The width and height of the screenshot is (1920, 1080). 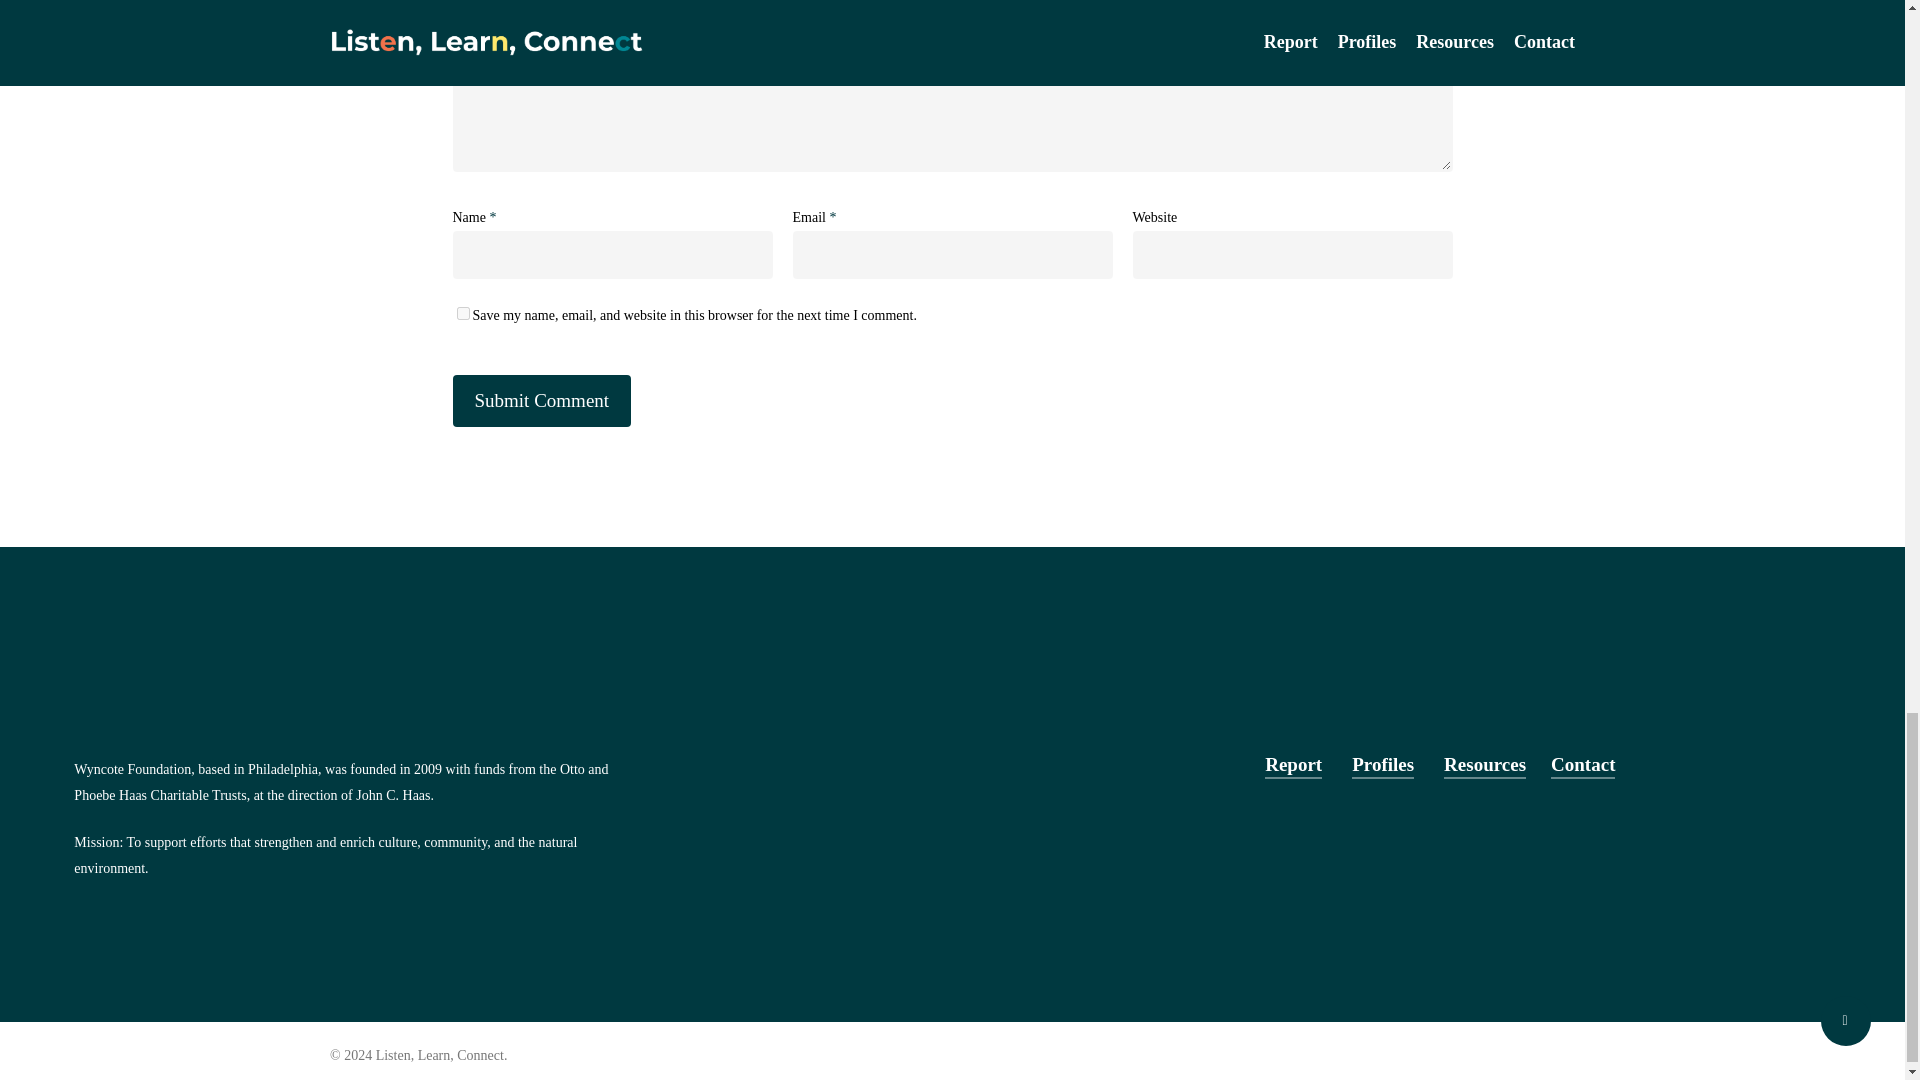 What do you see at coordinates (462, 312) in the screenshot?
I see `yes` at bounding box center [462, 312].